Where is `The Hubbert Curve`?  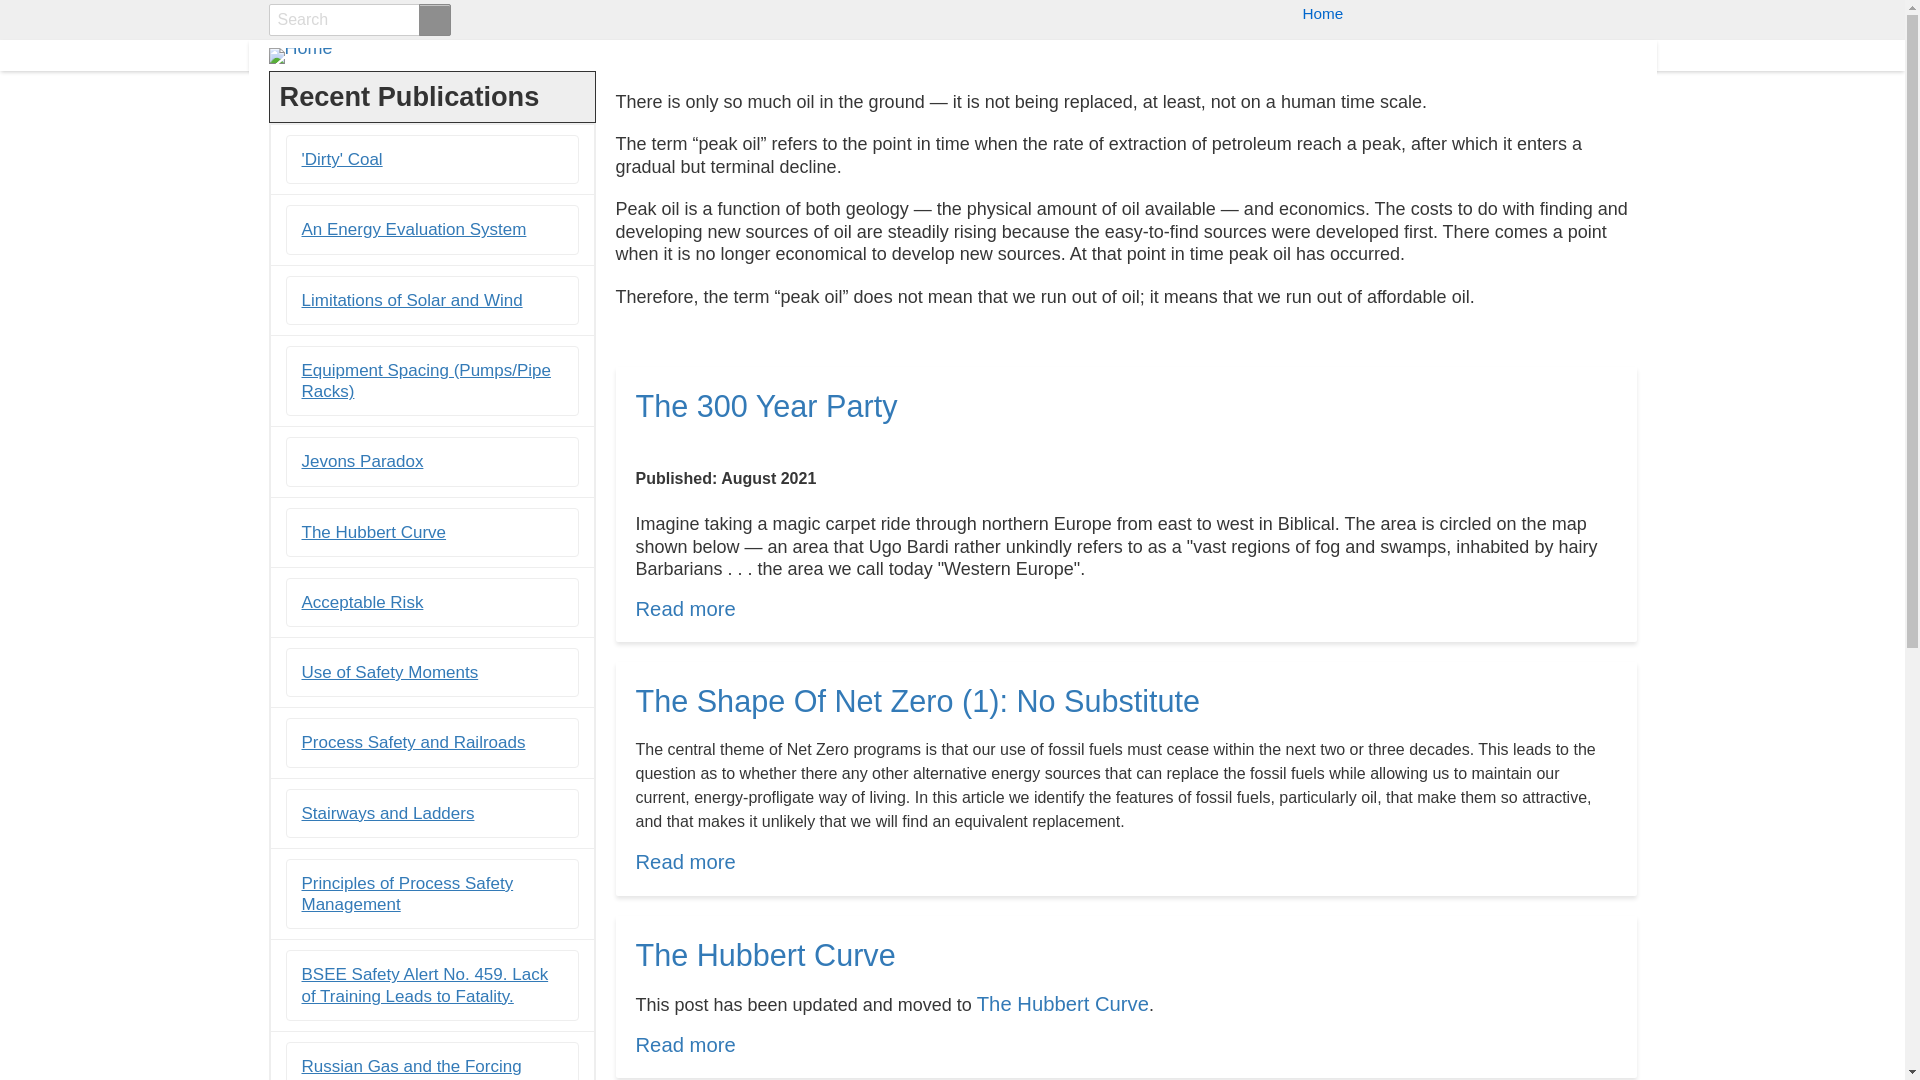
The Hubbert Curve is located at coordinates (1062, 1004).